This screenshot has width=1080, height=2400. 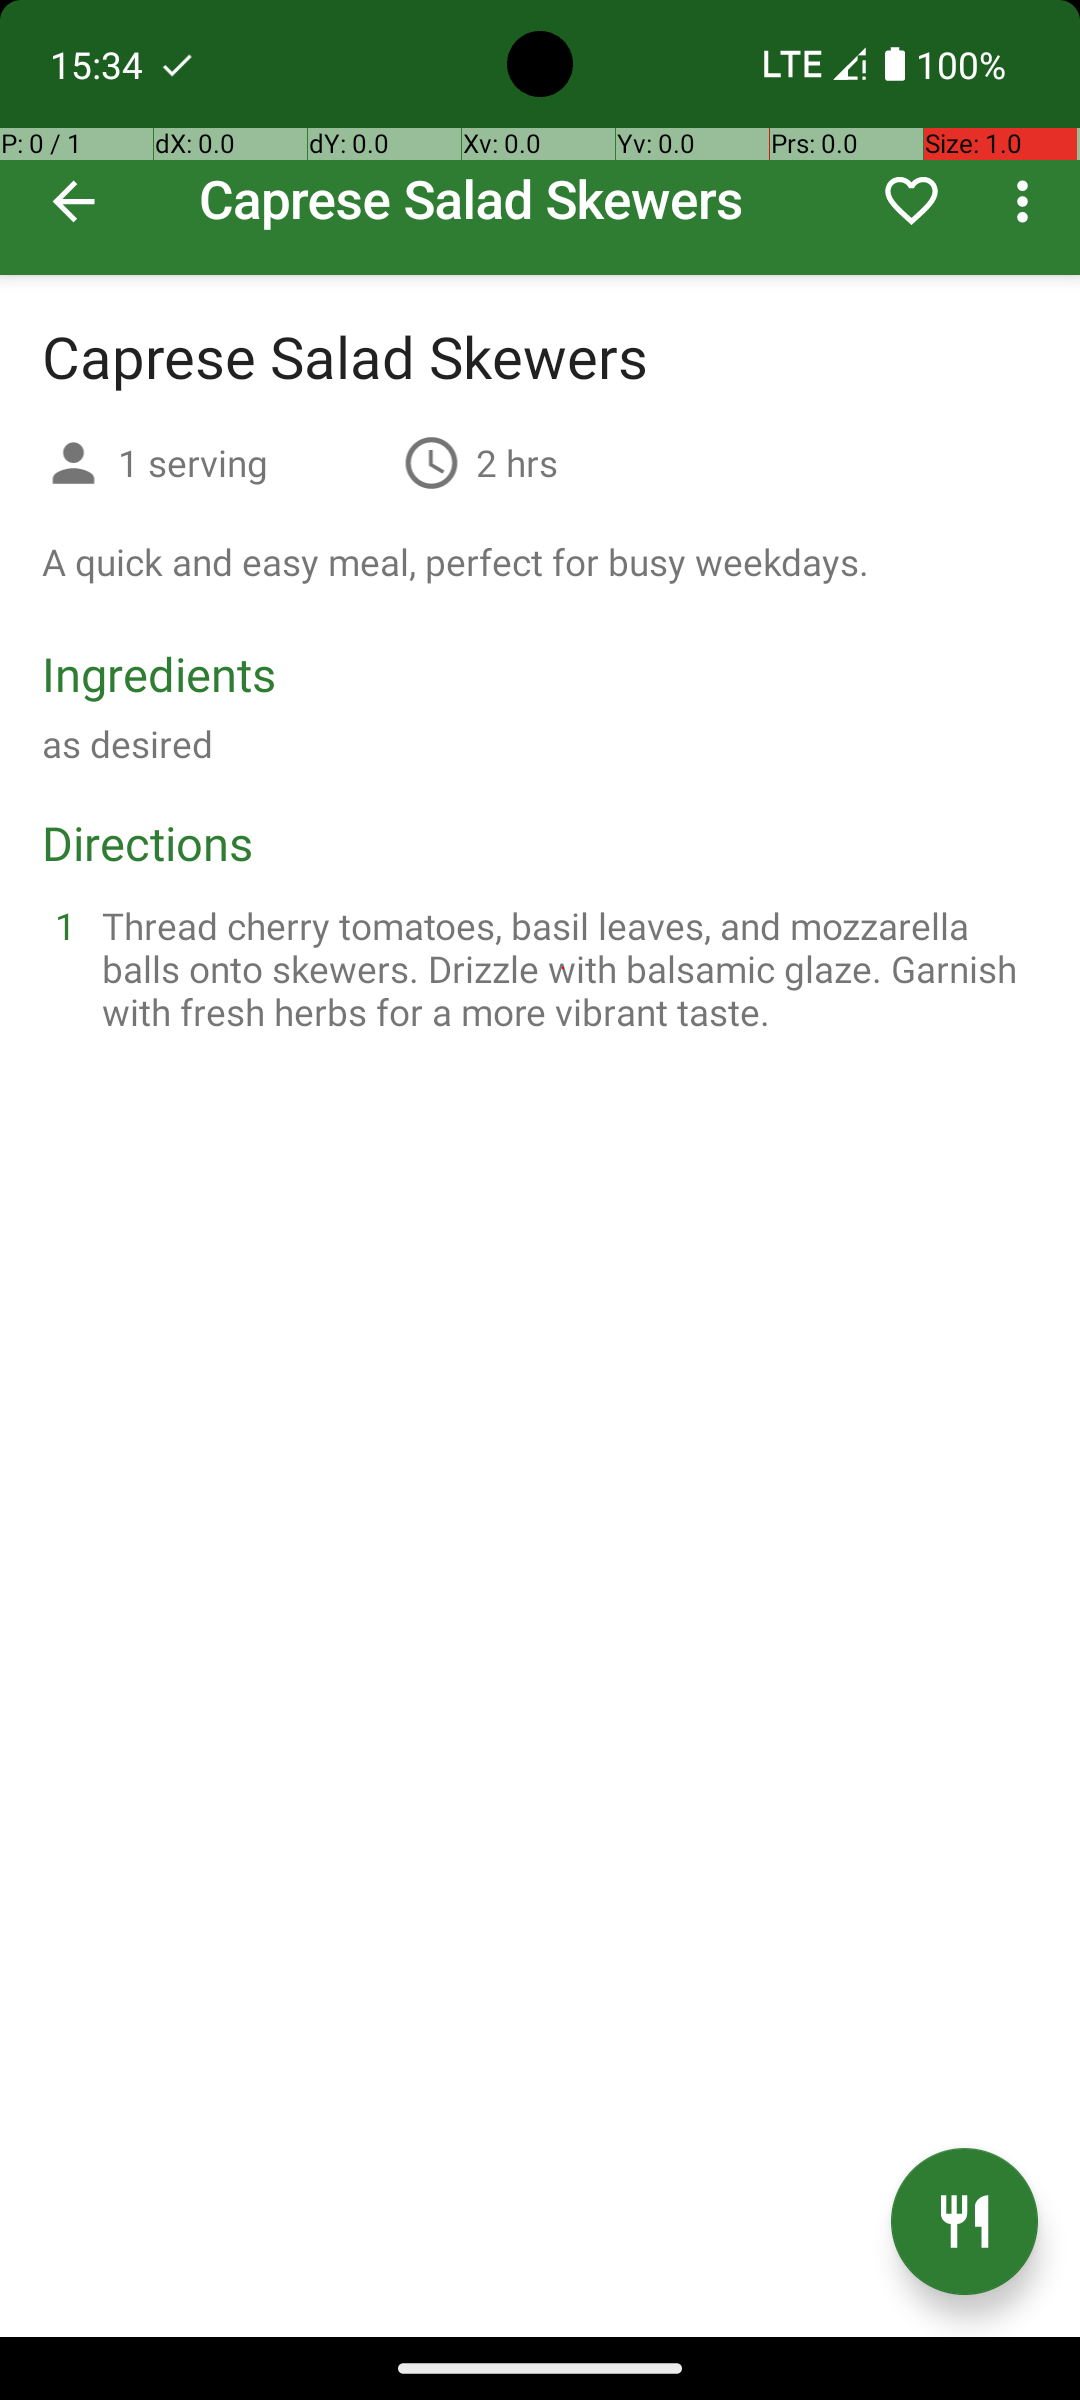 What do you see at coordinates (564, 968) in the screenshot?
I see `Thread cherry tomatoes, basil leaves, and mozzarella balls onto skewers. Drizzle with balsamic glaze. Garnish with fresh herbs for a more vibrant taste.` at bounding box center [564, 968].